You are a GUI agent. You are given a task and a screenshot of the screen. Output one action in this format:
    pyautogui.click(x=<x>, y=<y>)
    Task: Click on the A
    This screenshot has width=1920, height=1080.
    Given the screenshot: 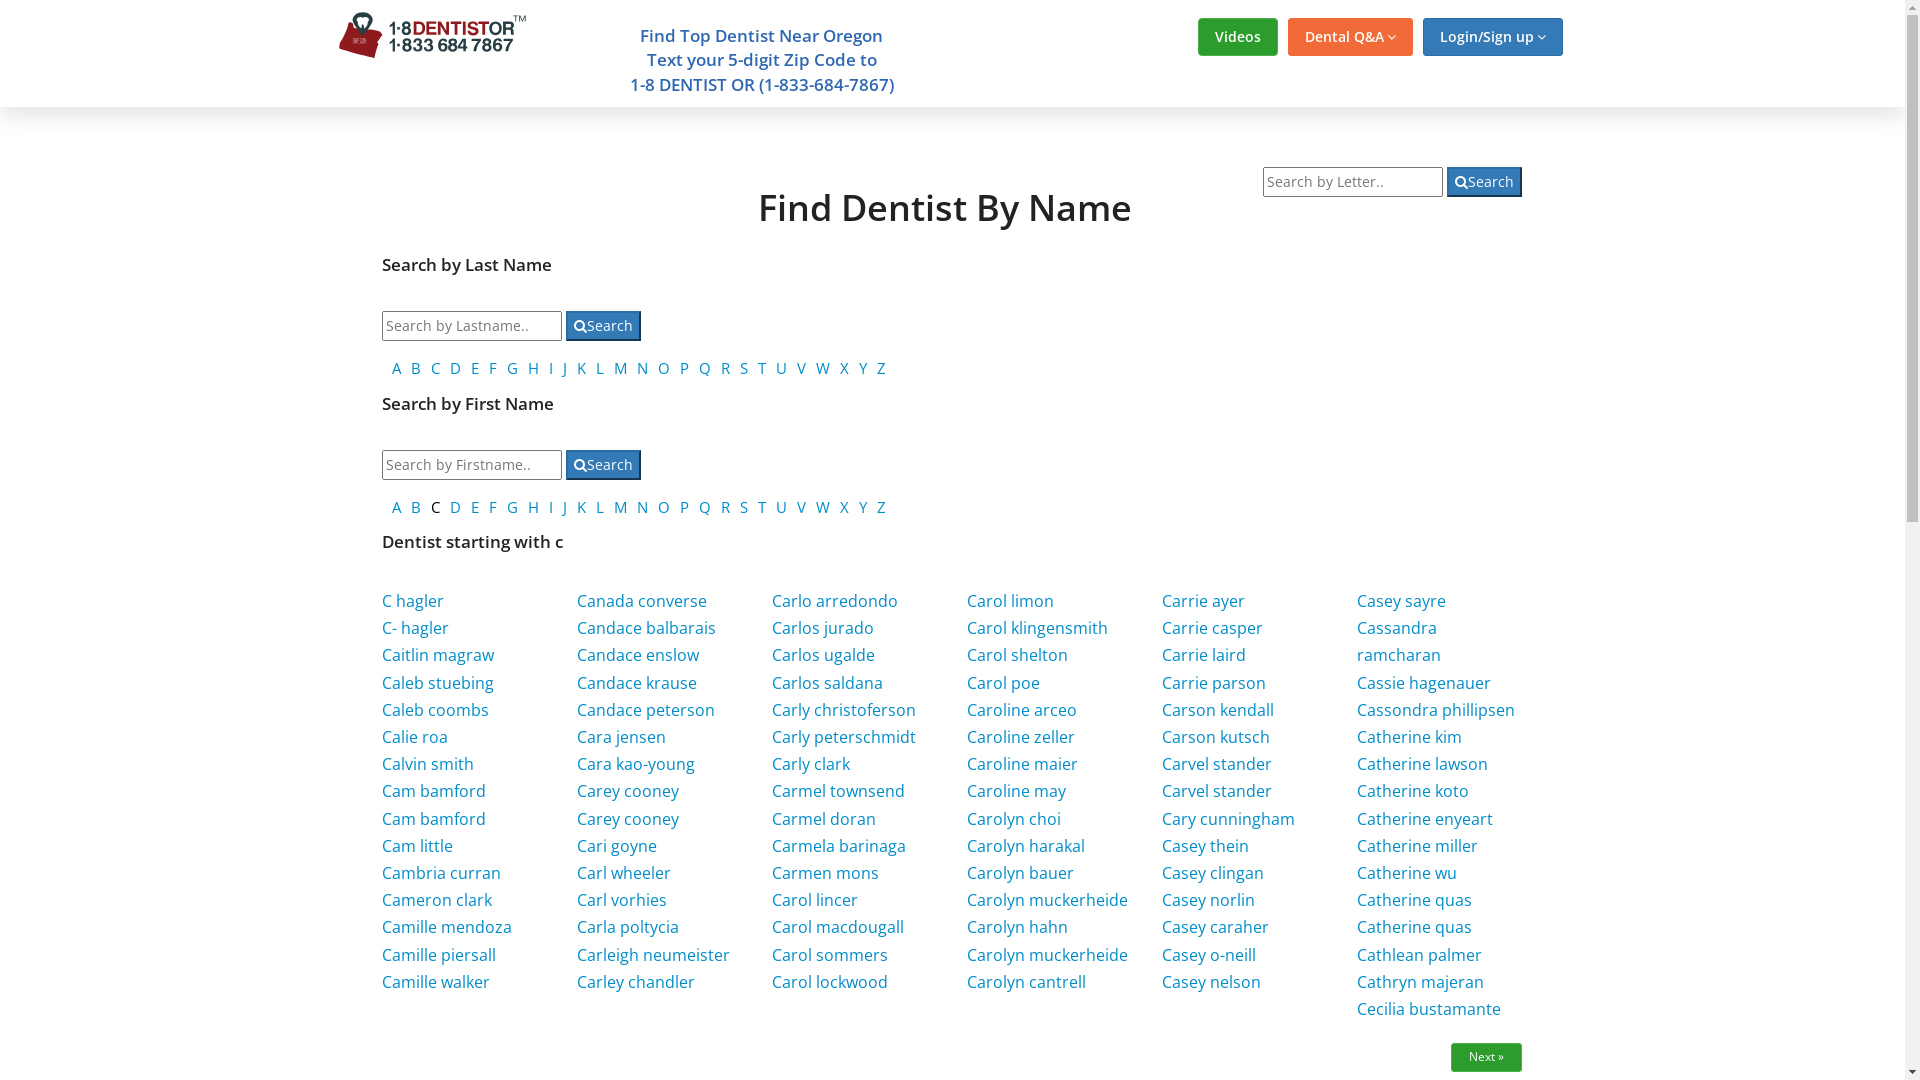 What is the action you would take?
    pyautogui.click(x=396, y=507)
    